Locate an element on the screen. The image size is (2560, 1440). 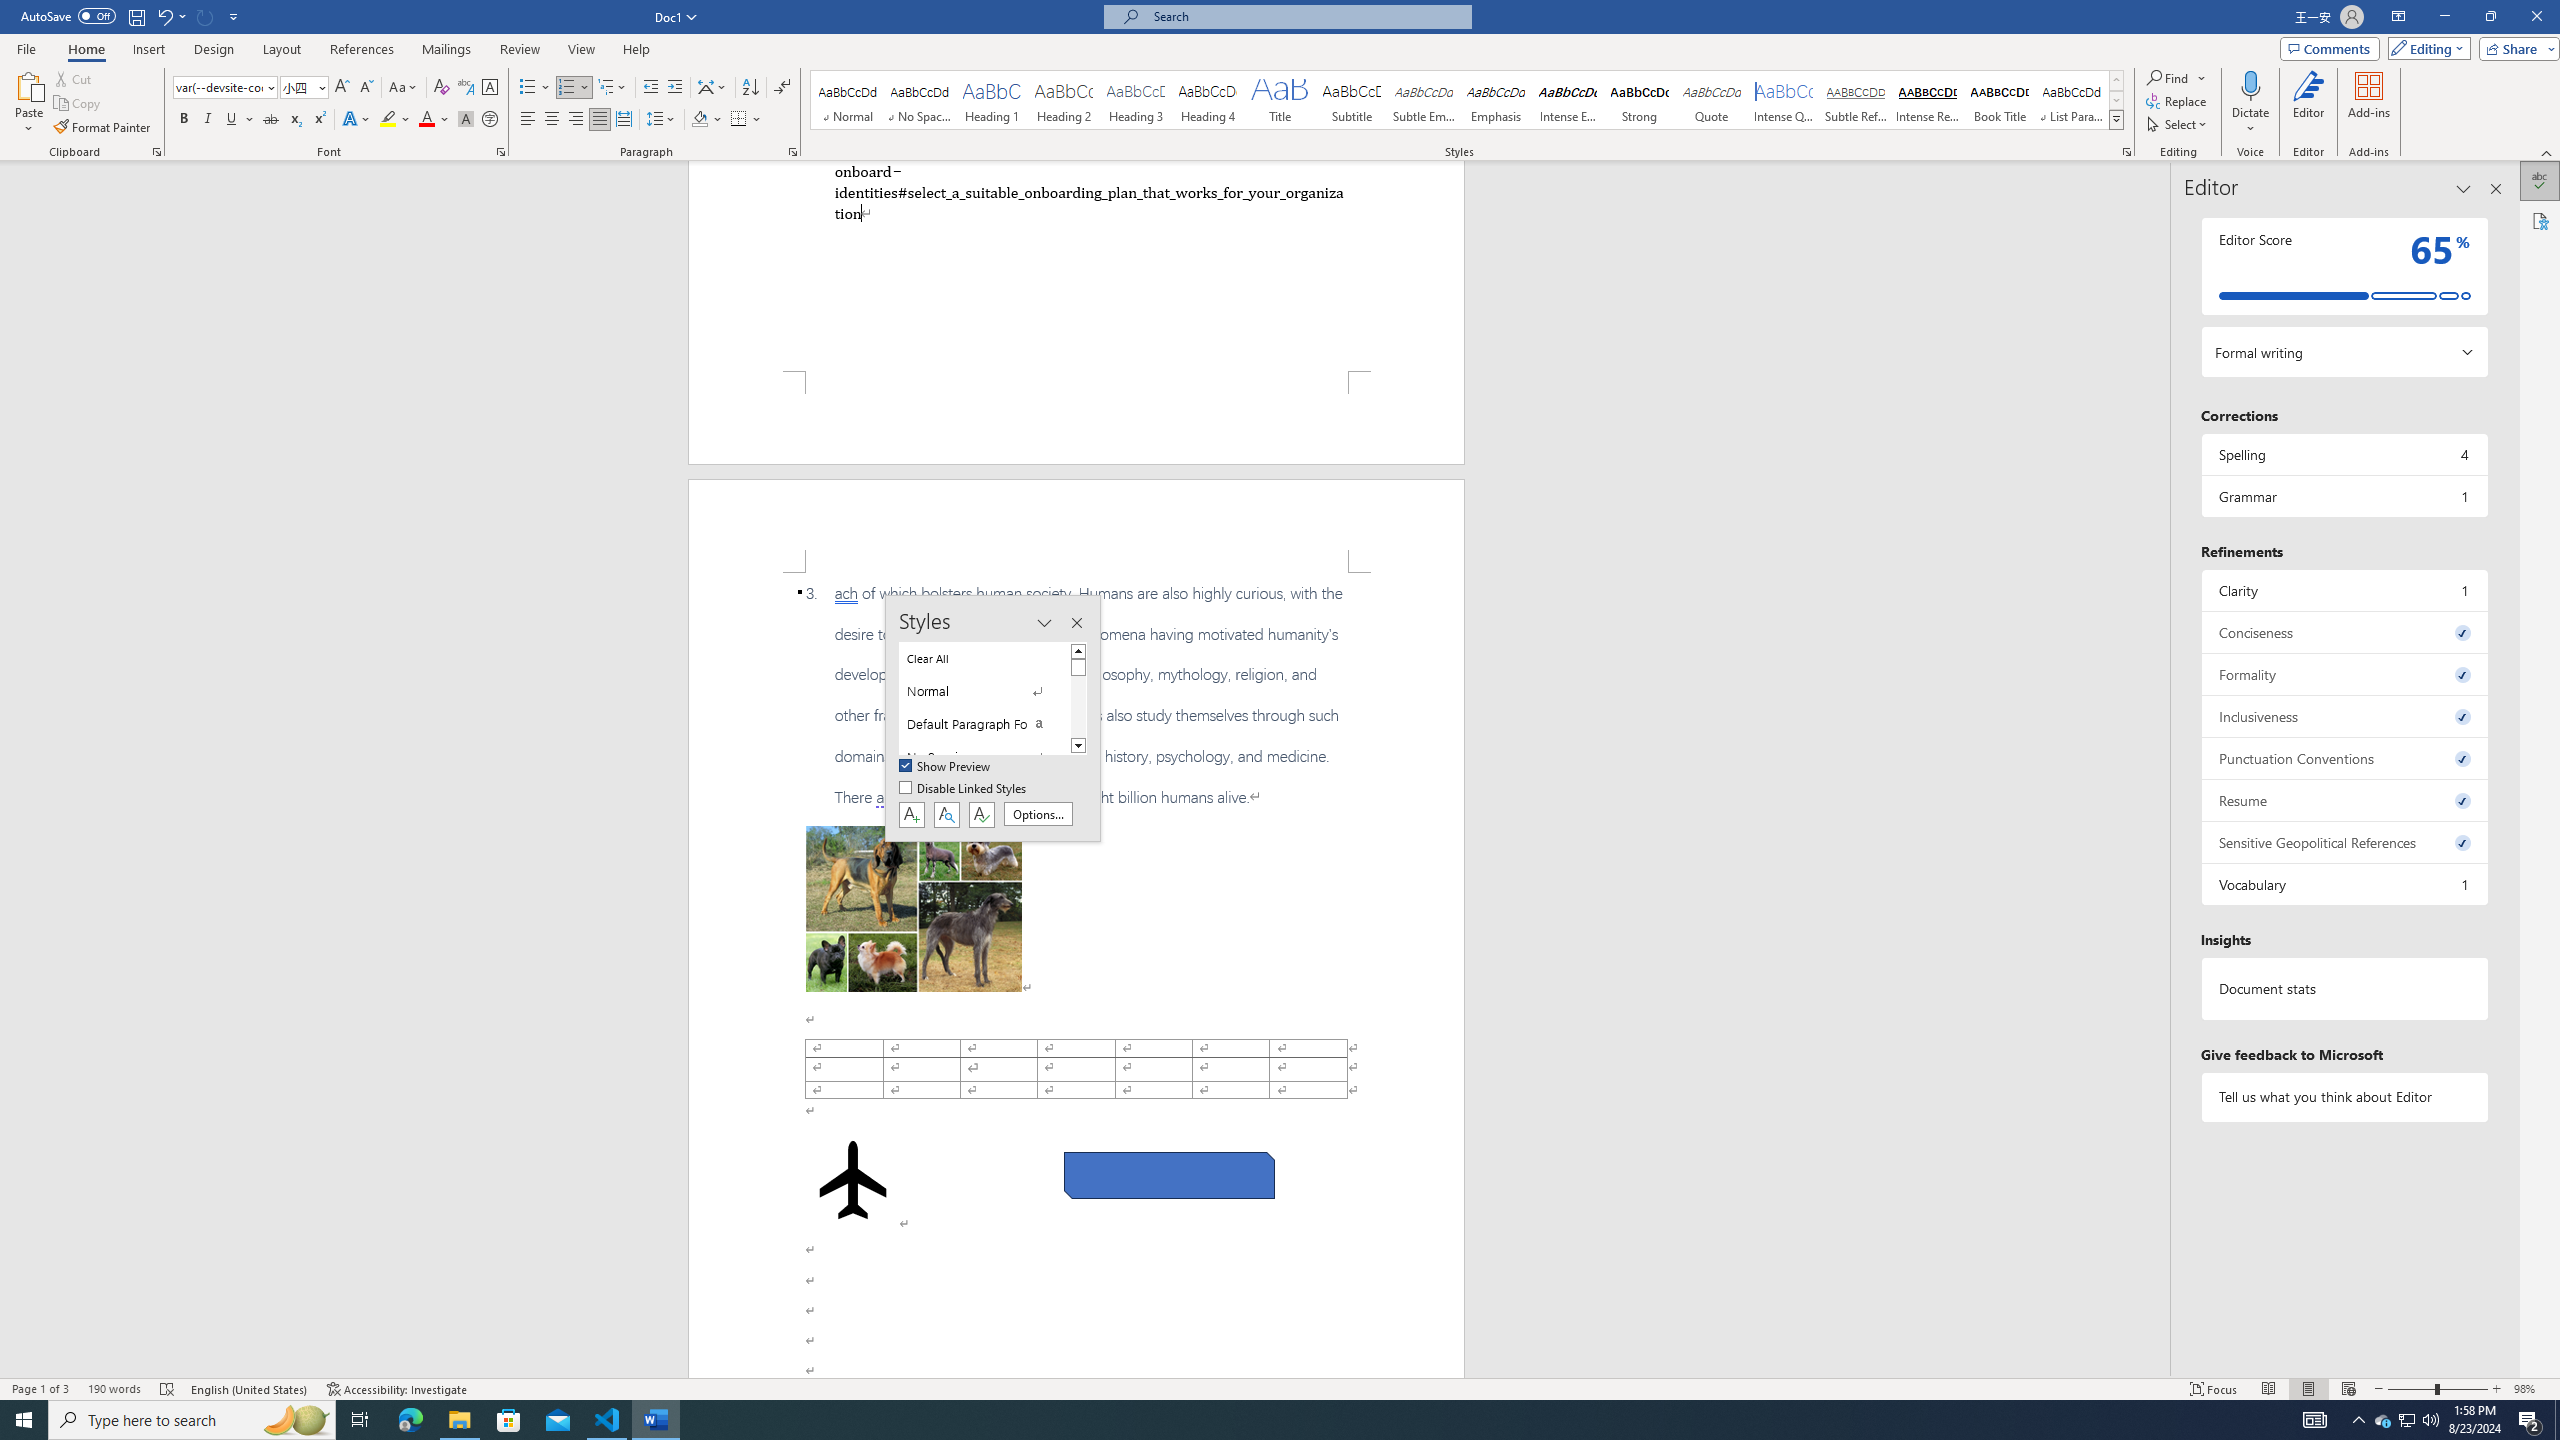
Help is located at coordinates (636, 49).